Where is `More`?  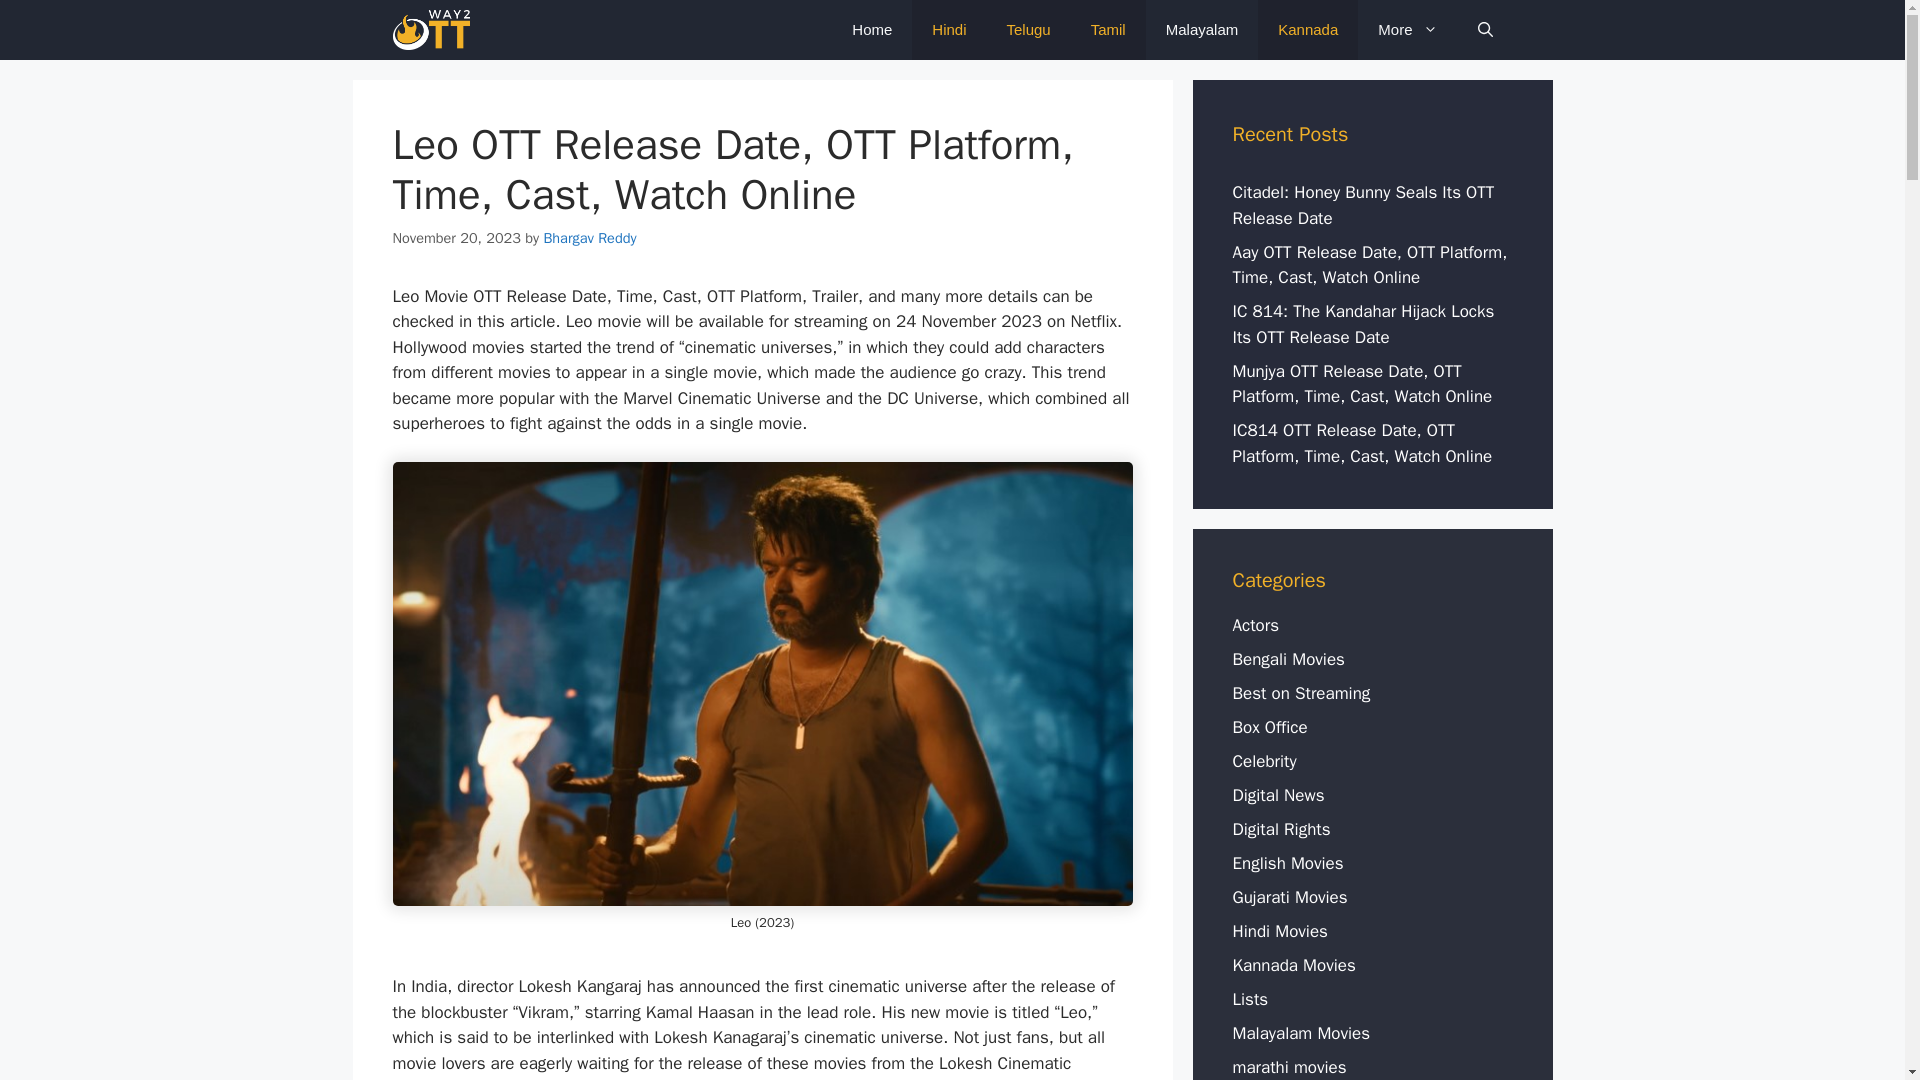
More is located at coordinates (1407, 30).